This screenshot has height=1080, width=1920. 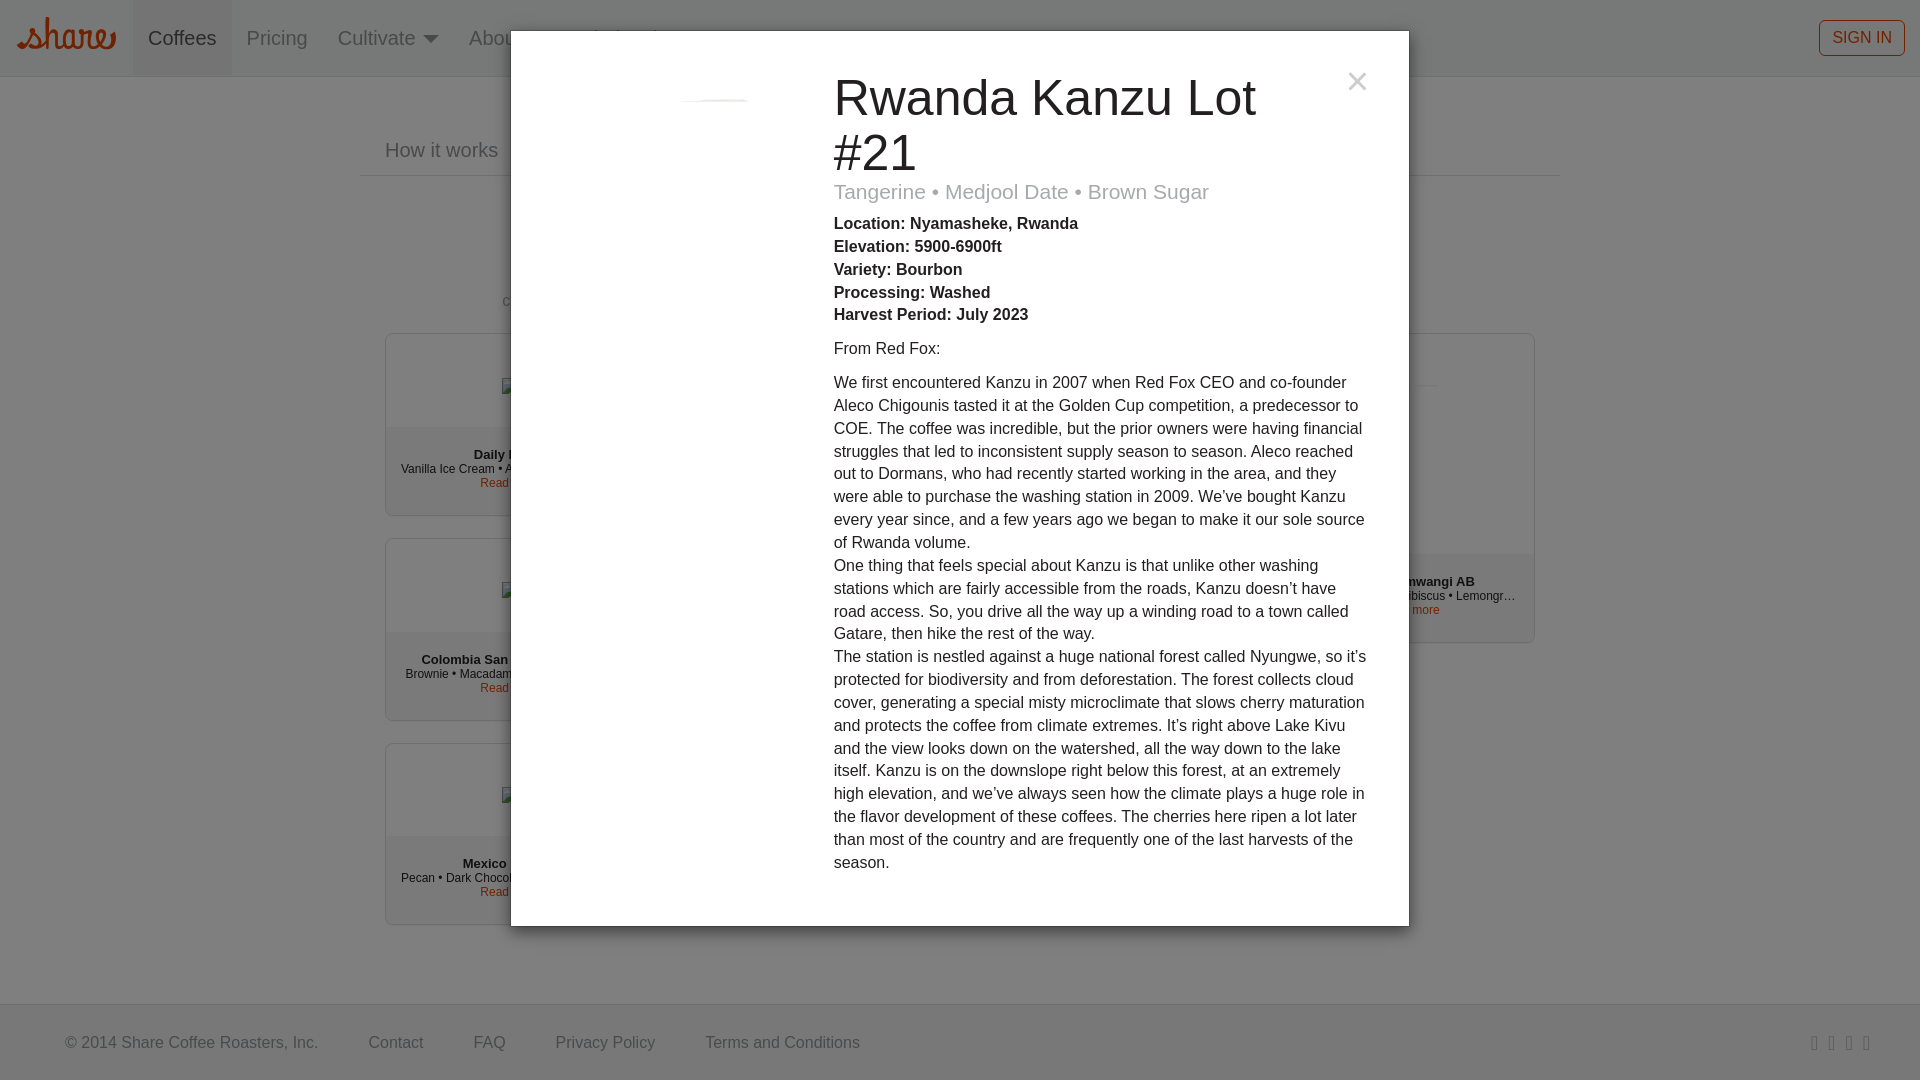 I want to click on Read more, so click(x=1409, y=609).